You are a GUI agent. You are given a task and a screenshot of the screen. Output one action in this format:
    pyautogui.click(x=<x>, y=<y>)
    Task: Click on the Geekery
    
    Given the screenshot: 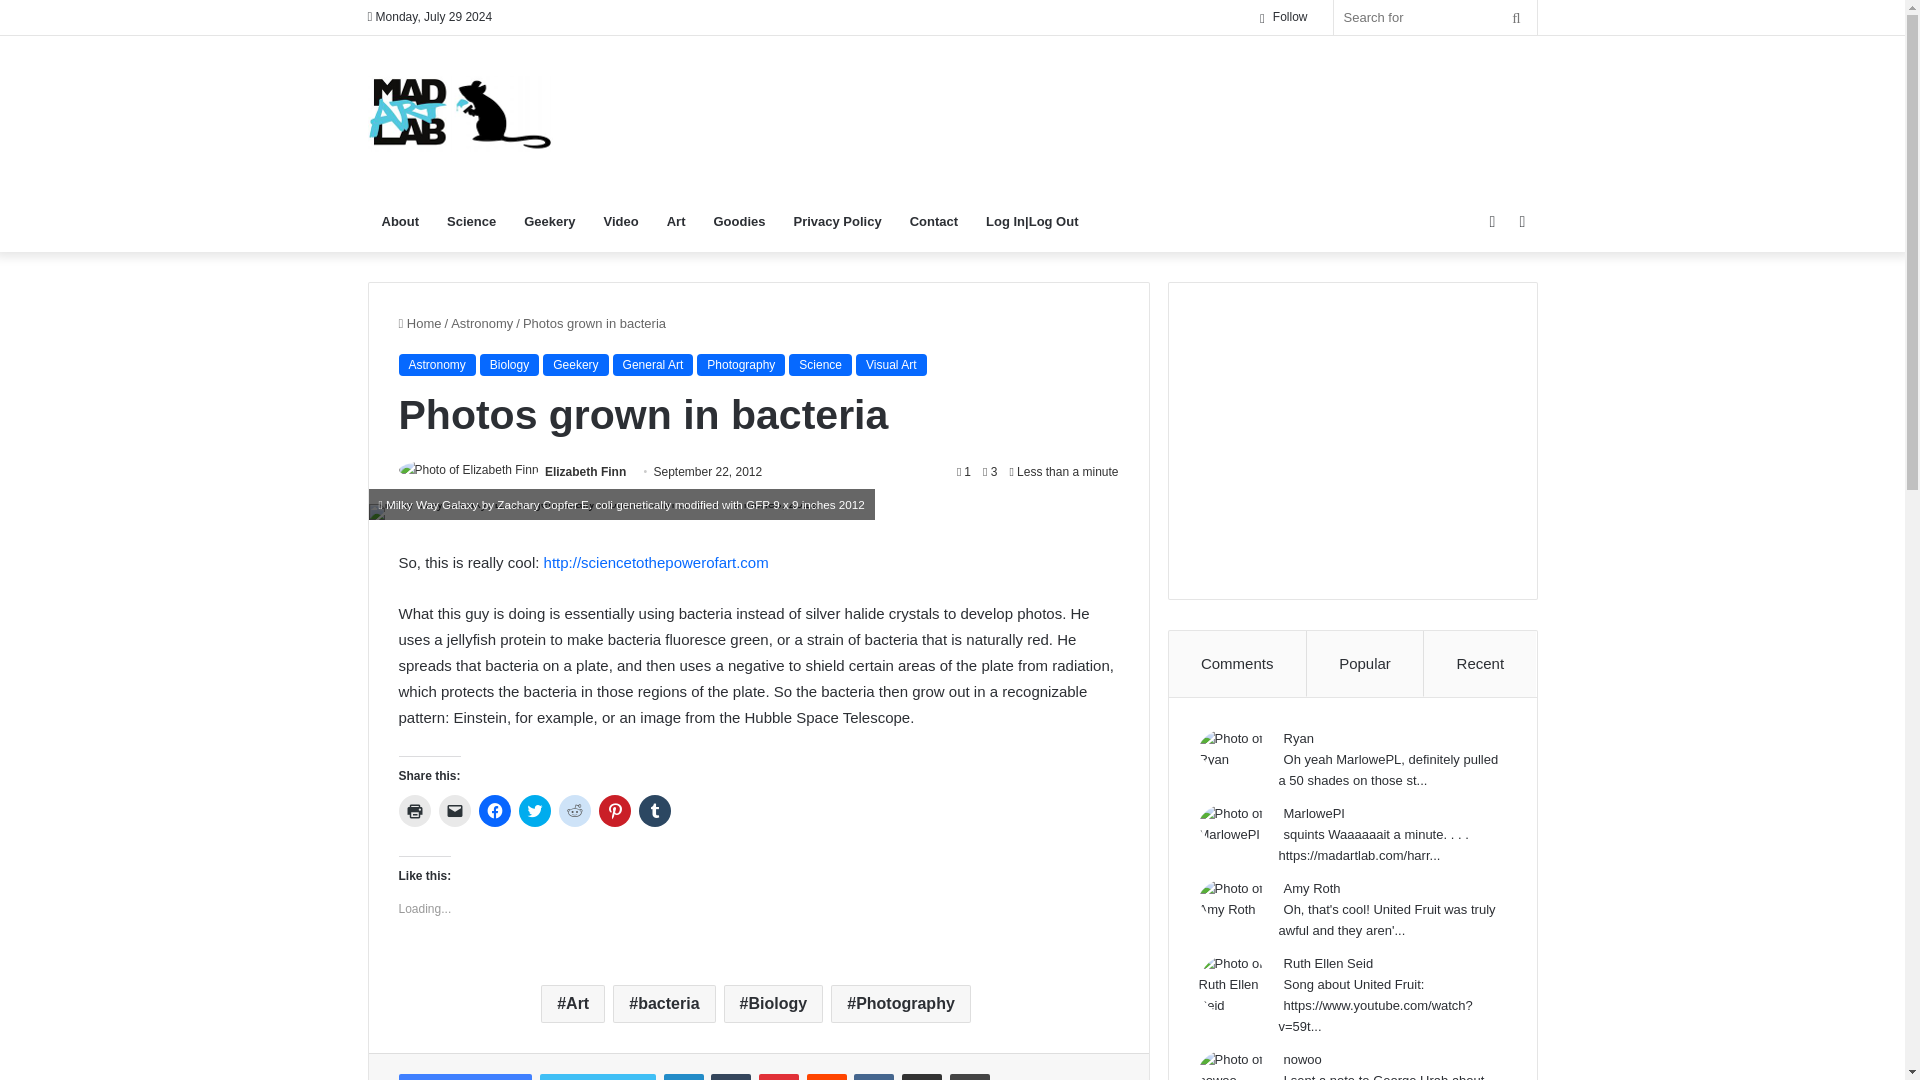 What is the action you would take?
    pyautogui.click(x=550, y=222)
    